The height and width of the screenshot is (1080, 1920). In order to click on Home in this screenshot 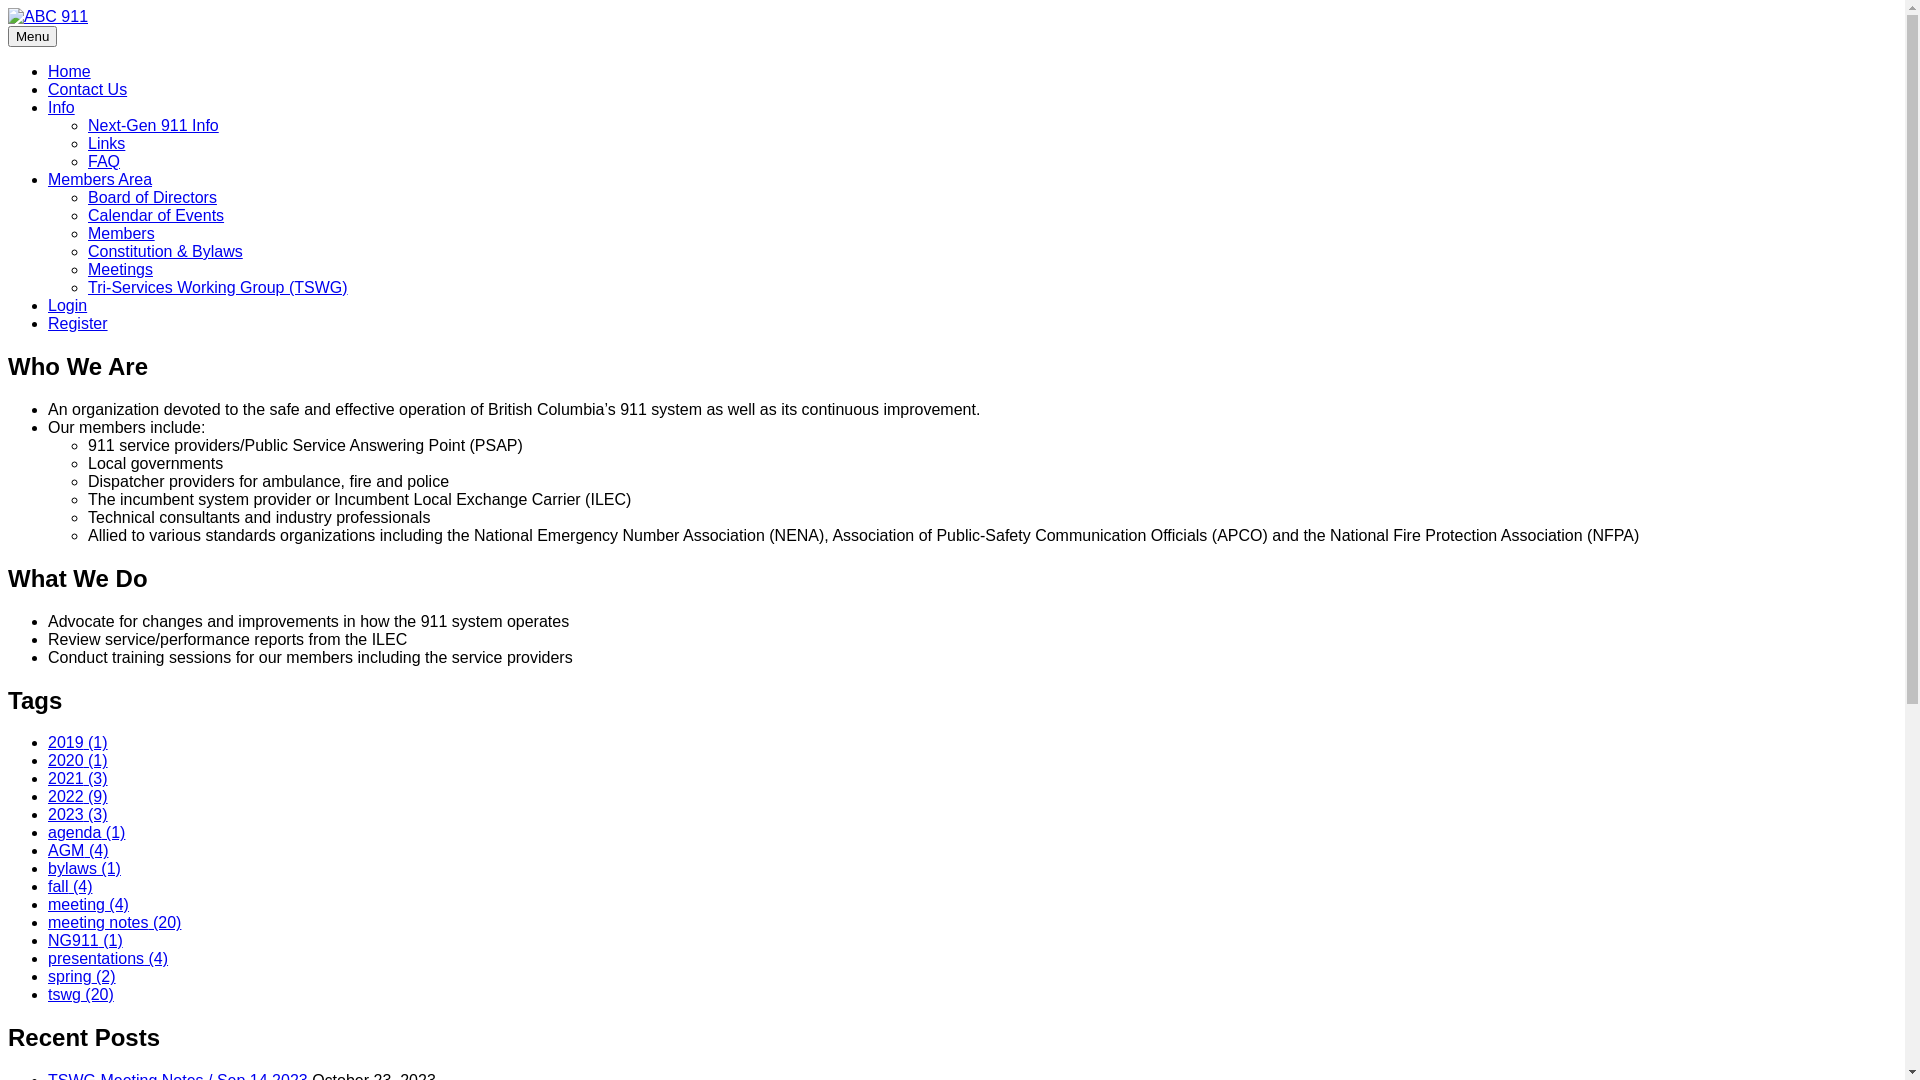, I will do `click(70, 72)`.